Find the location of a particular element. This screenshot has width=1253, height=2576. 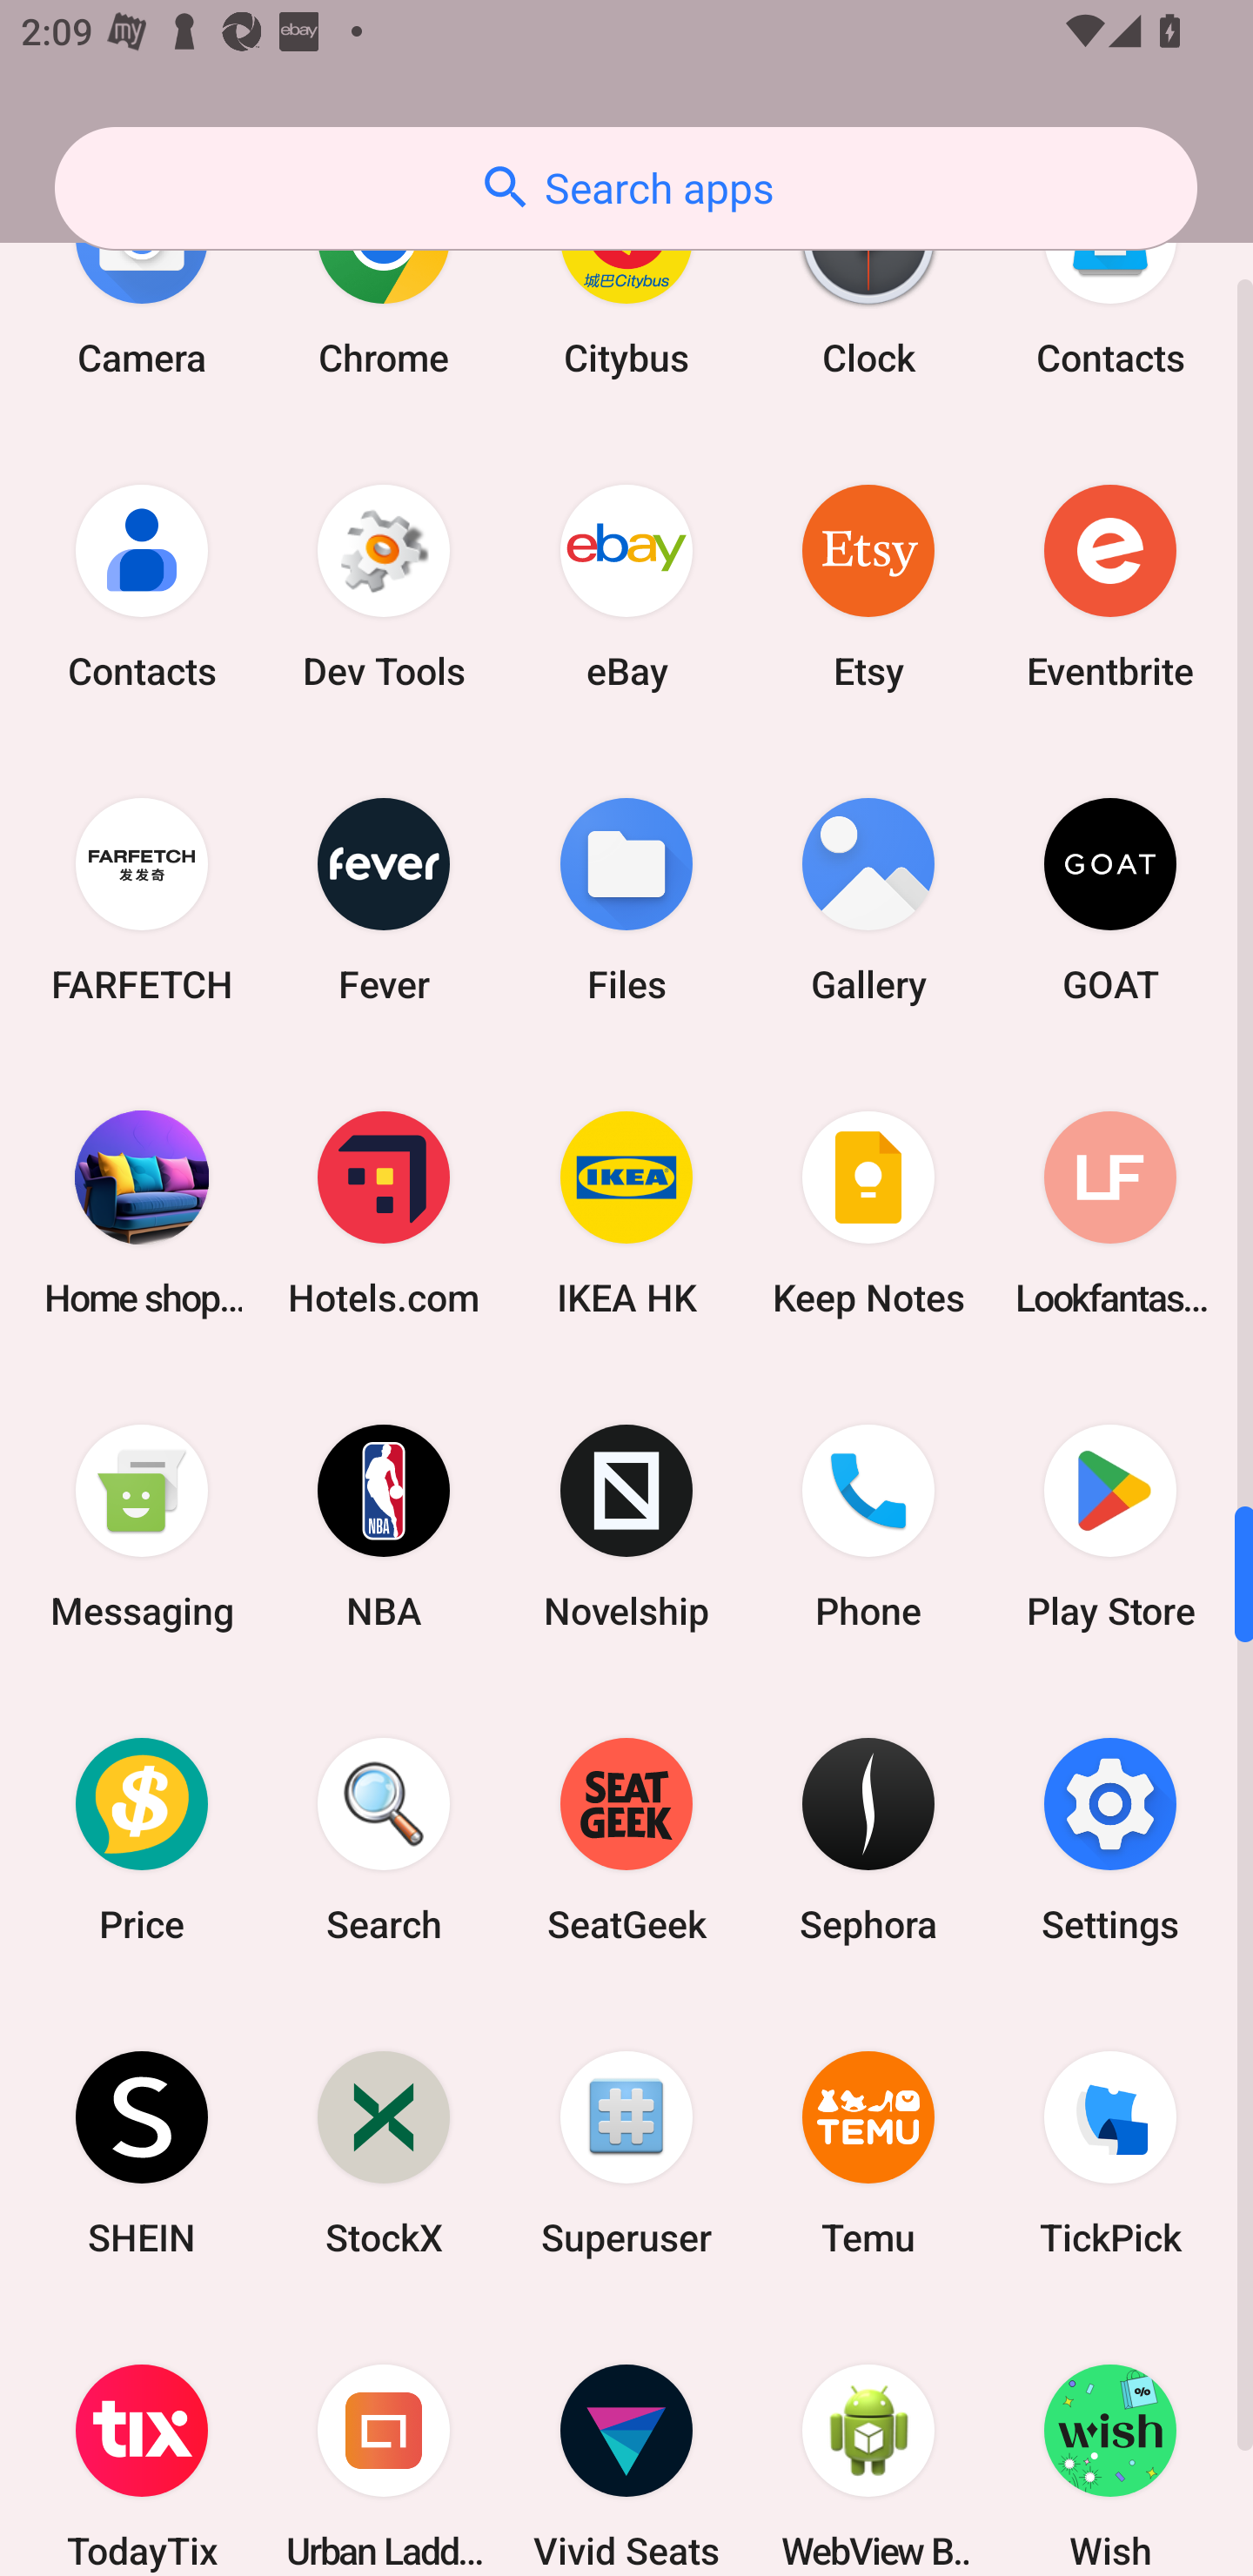

SHEIN is located at coordinates (142, 2153).